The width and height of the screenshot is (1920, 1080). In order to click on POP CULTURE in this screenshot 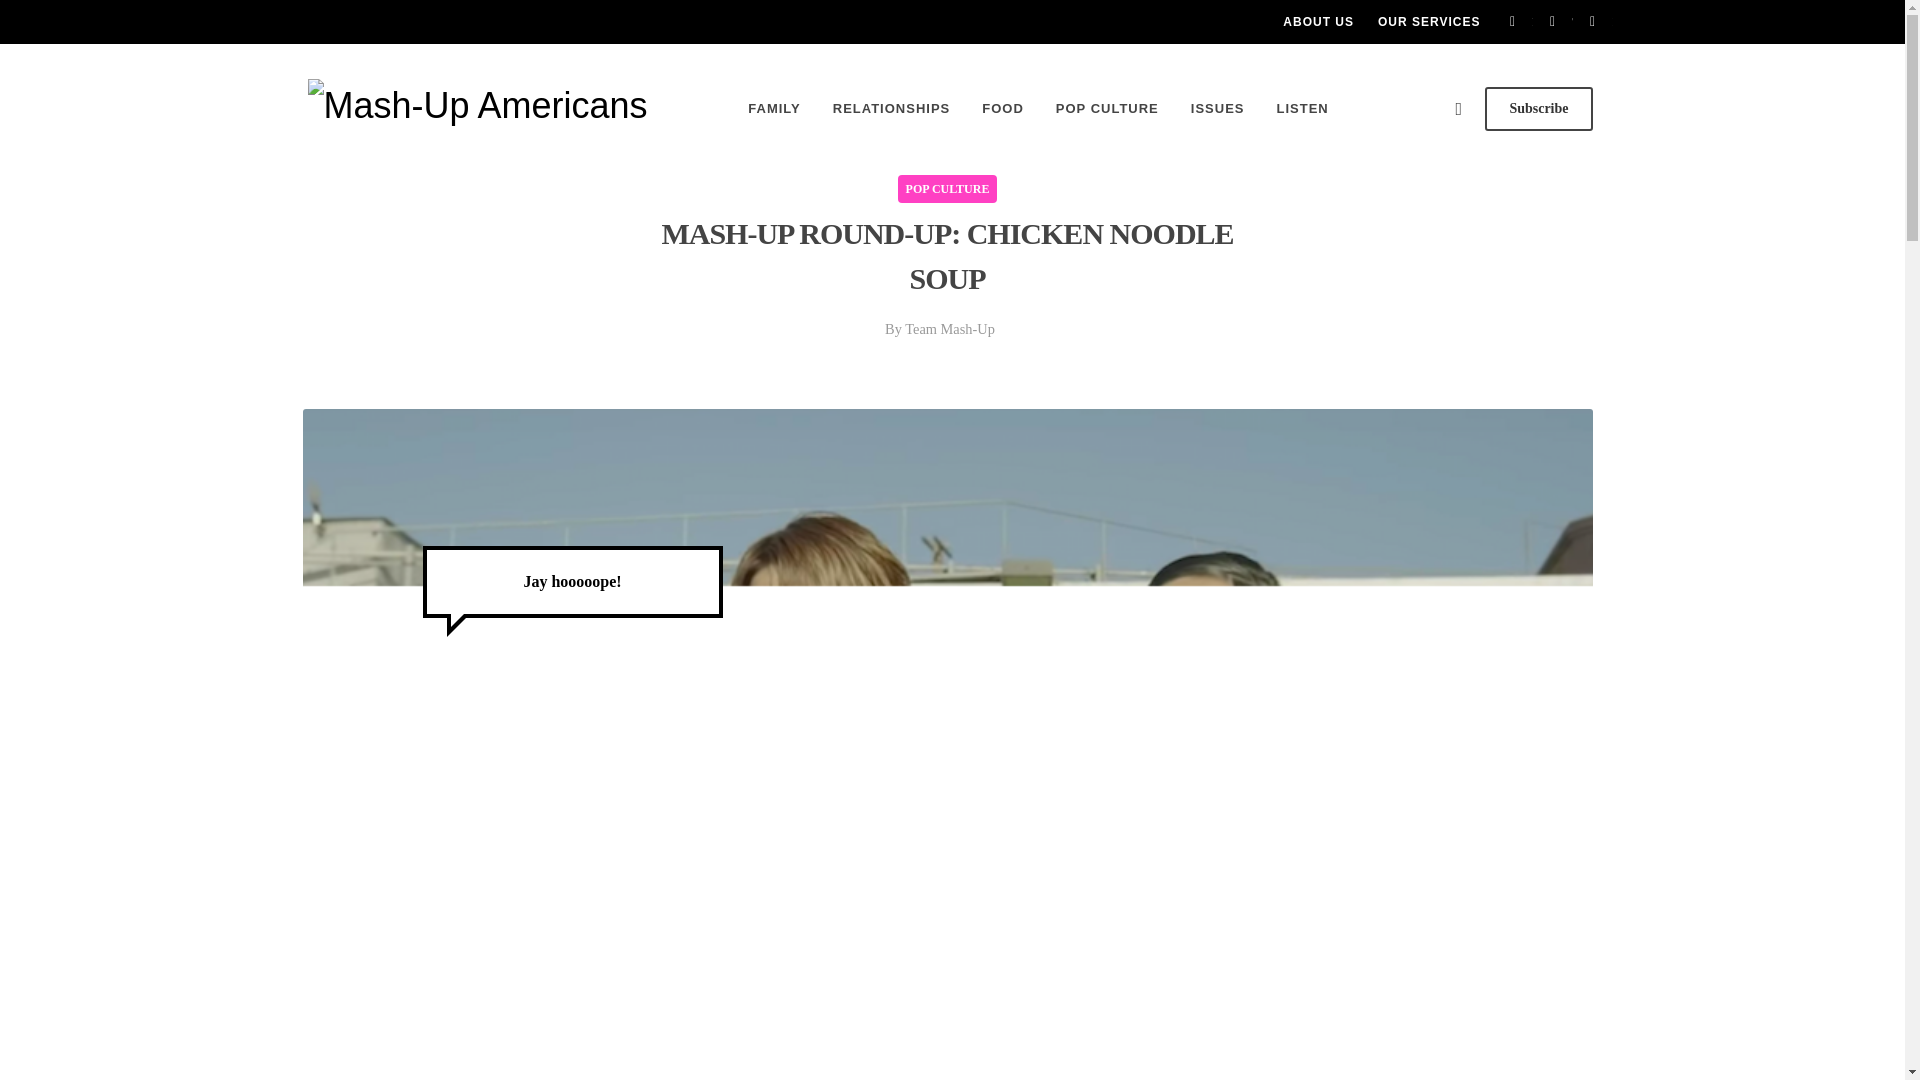, I will do `click(1106, 108)`.